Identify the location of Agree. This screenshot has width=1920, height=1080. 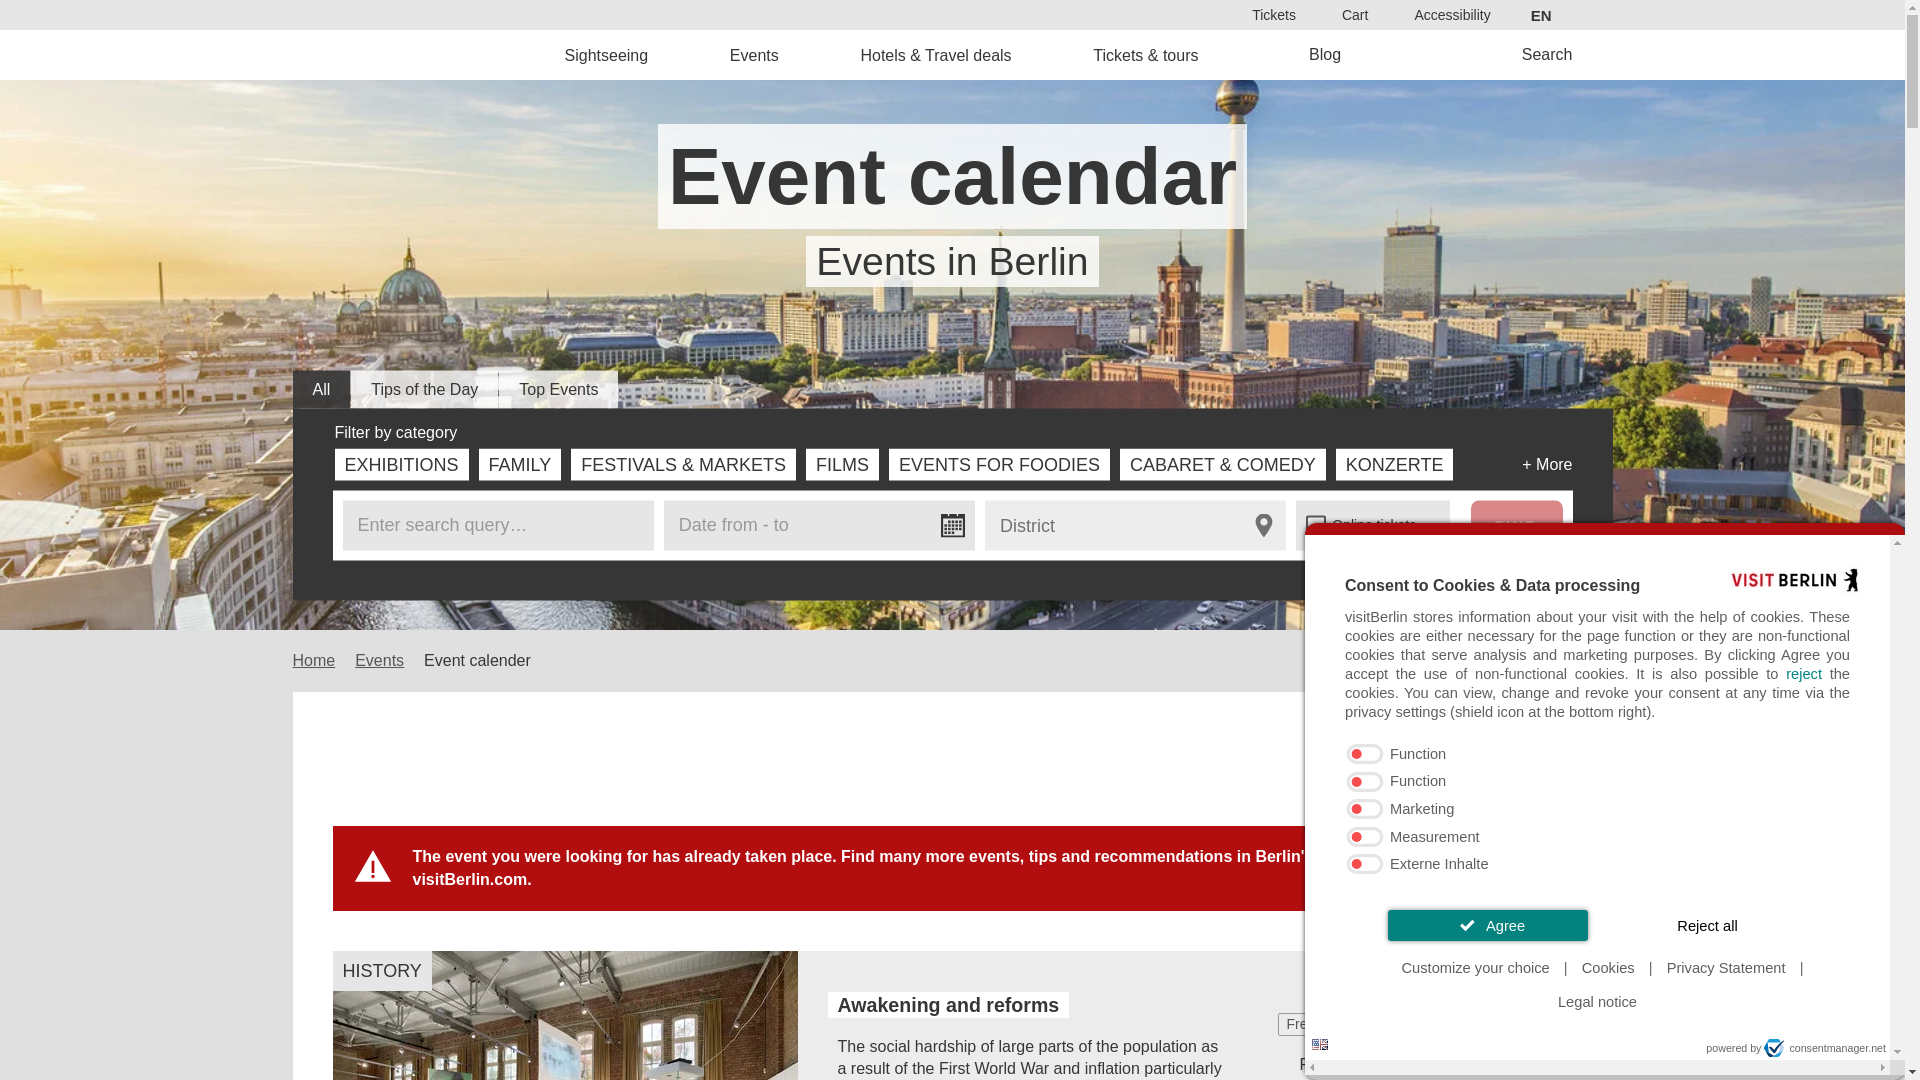
(1488, 925).